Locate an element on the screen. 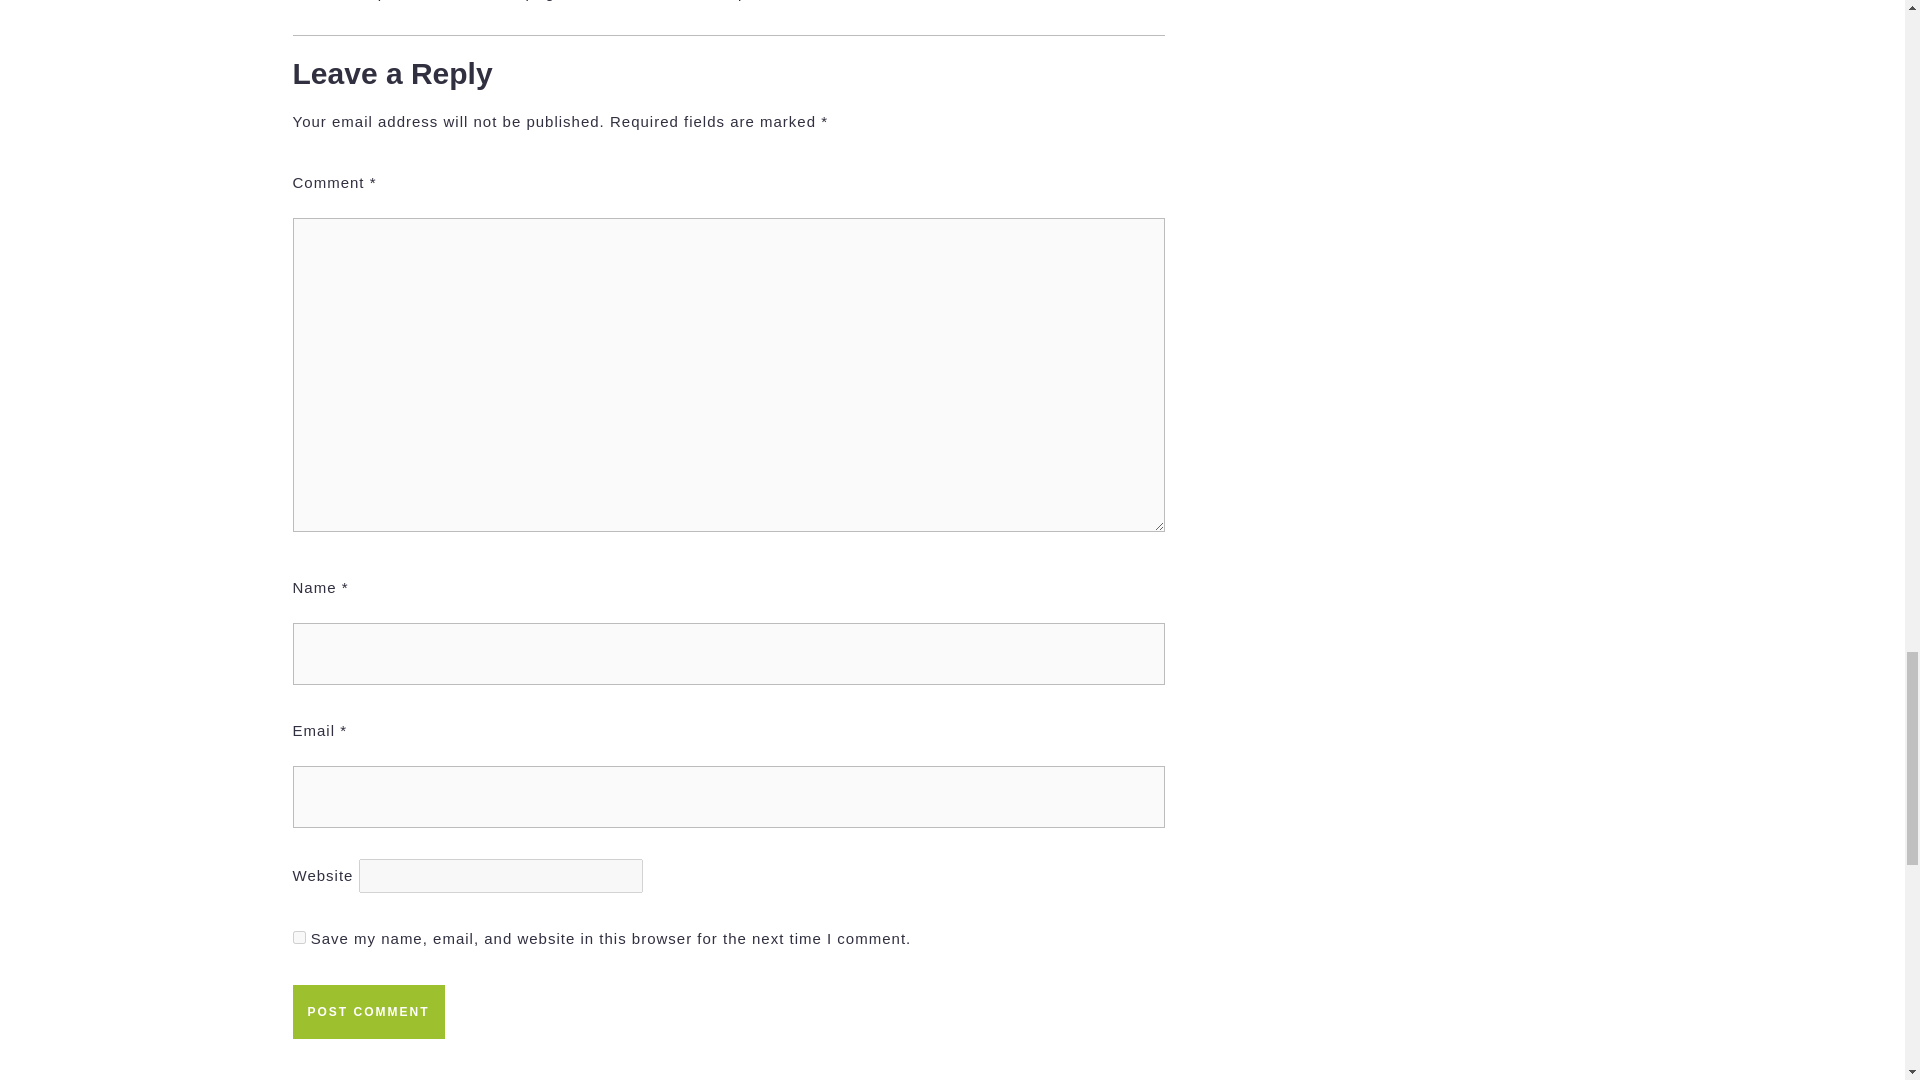 The height and width of the screenshot is (1080, 1920). Post Comment is located at coordinates (367, 1011).